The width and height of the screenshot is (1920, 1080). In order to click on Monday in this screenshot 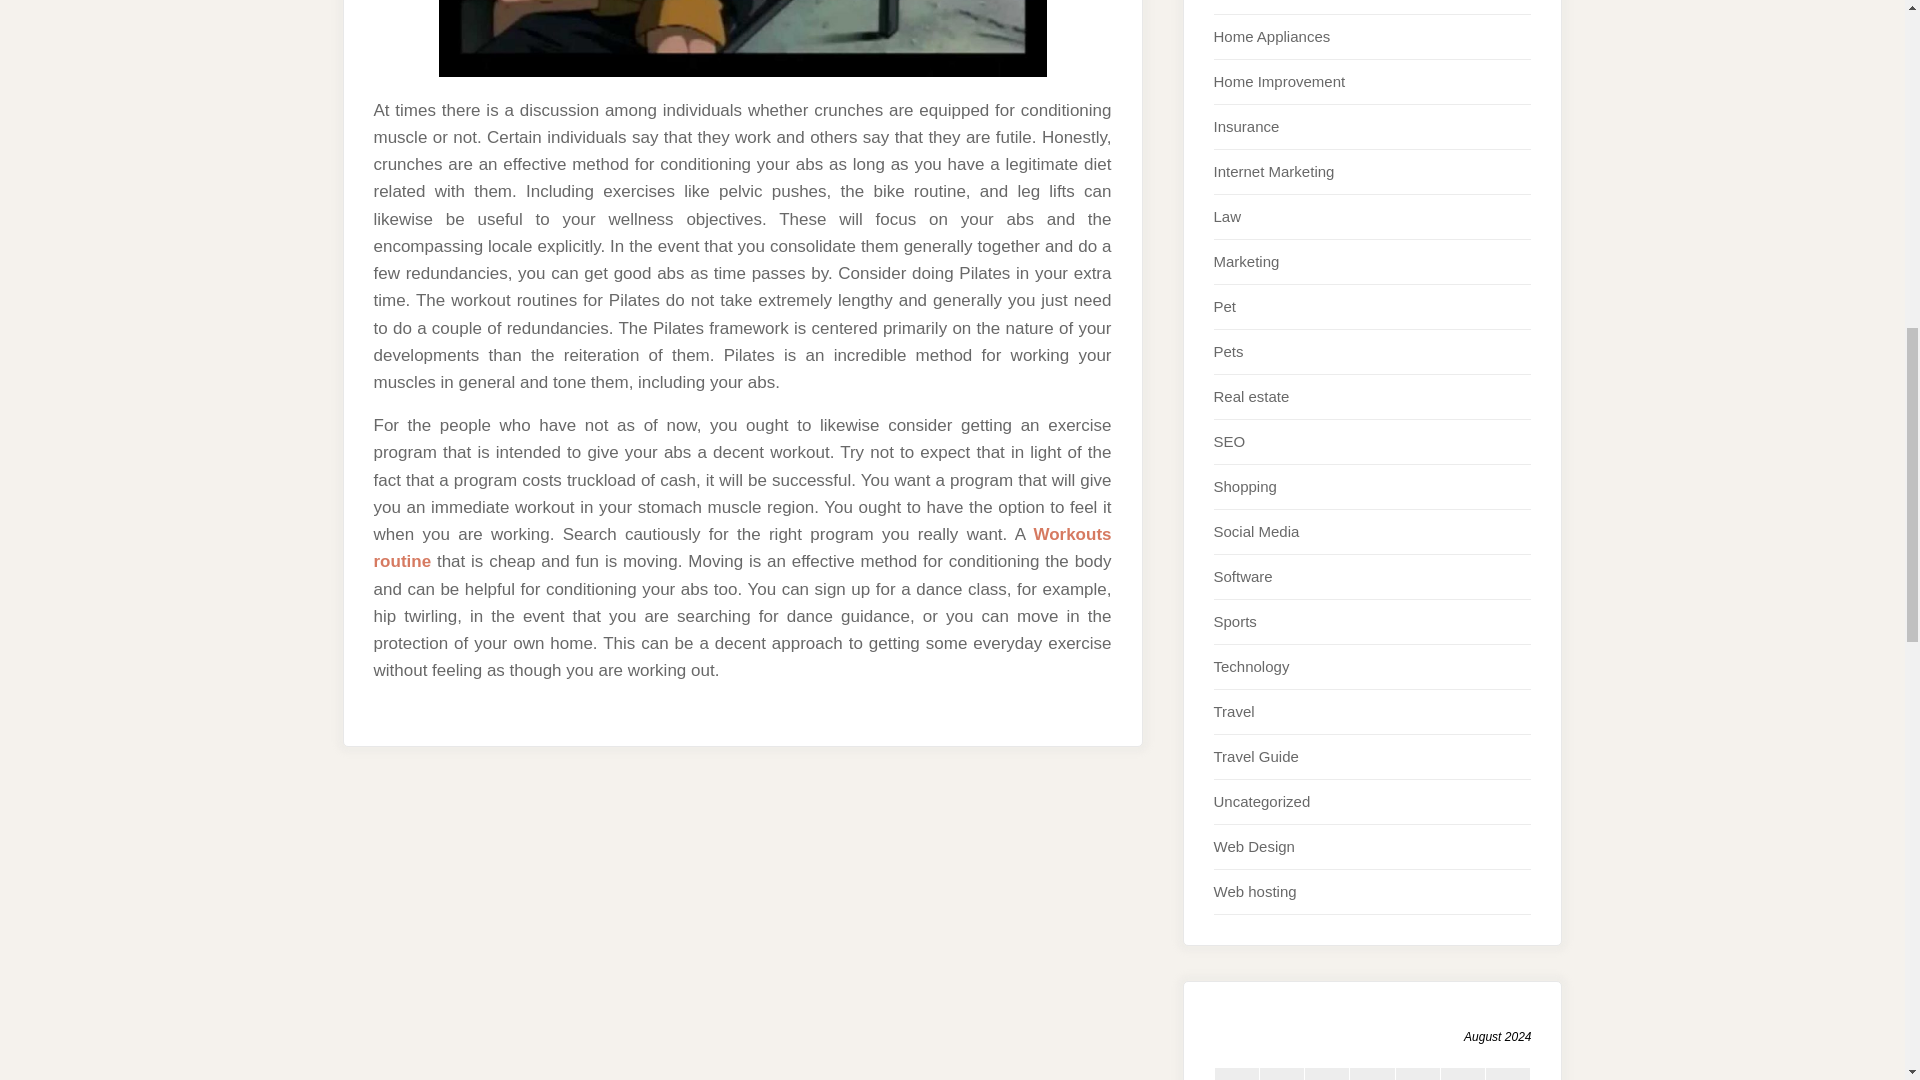, I will do `click(1236, 1074)`.